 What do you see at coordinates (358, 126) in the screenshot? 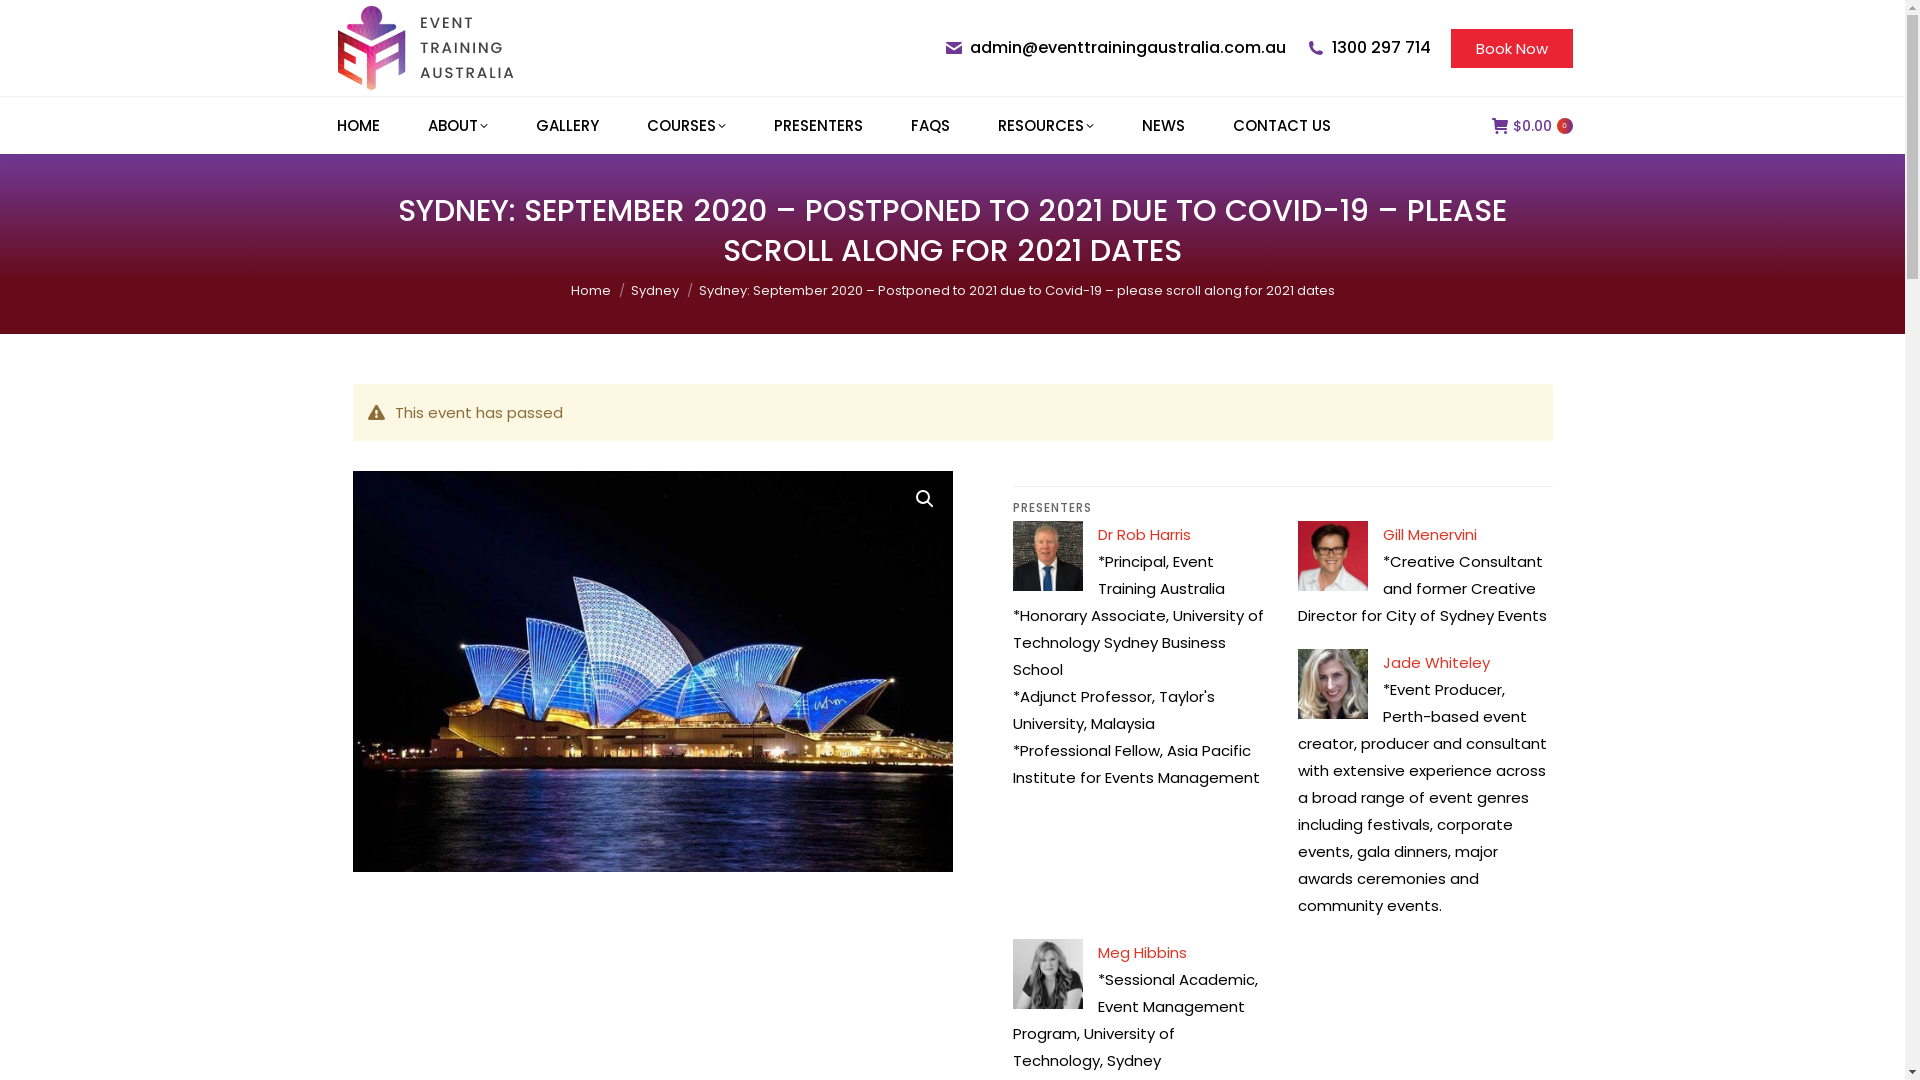
I see `HOME` at bounding box center [358, 126].